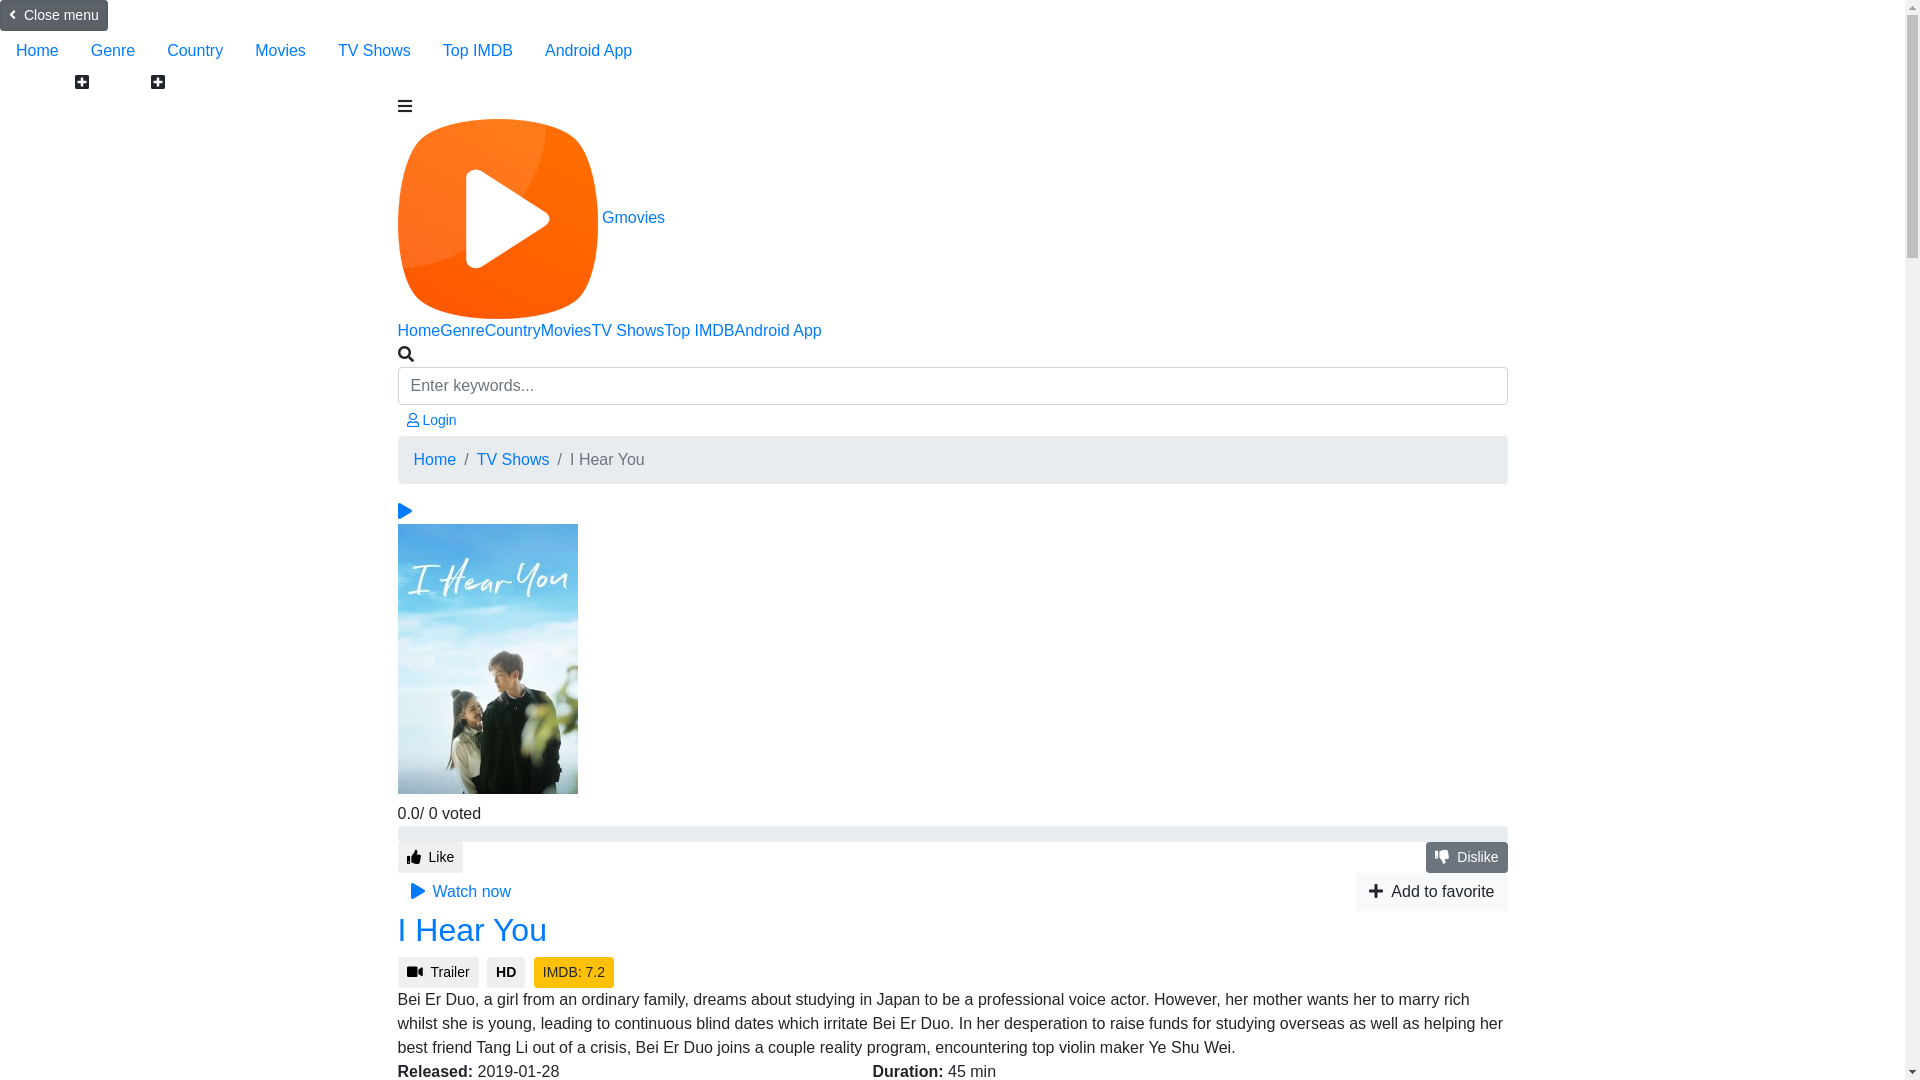  What do you see at coordinates (113, 51) in the screenshot?
I see `Genre` at bounding box center [113, 51].